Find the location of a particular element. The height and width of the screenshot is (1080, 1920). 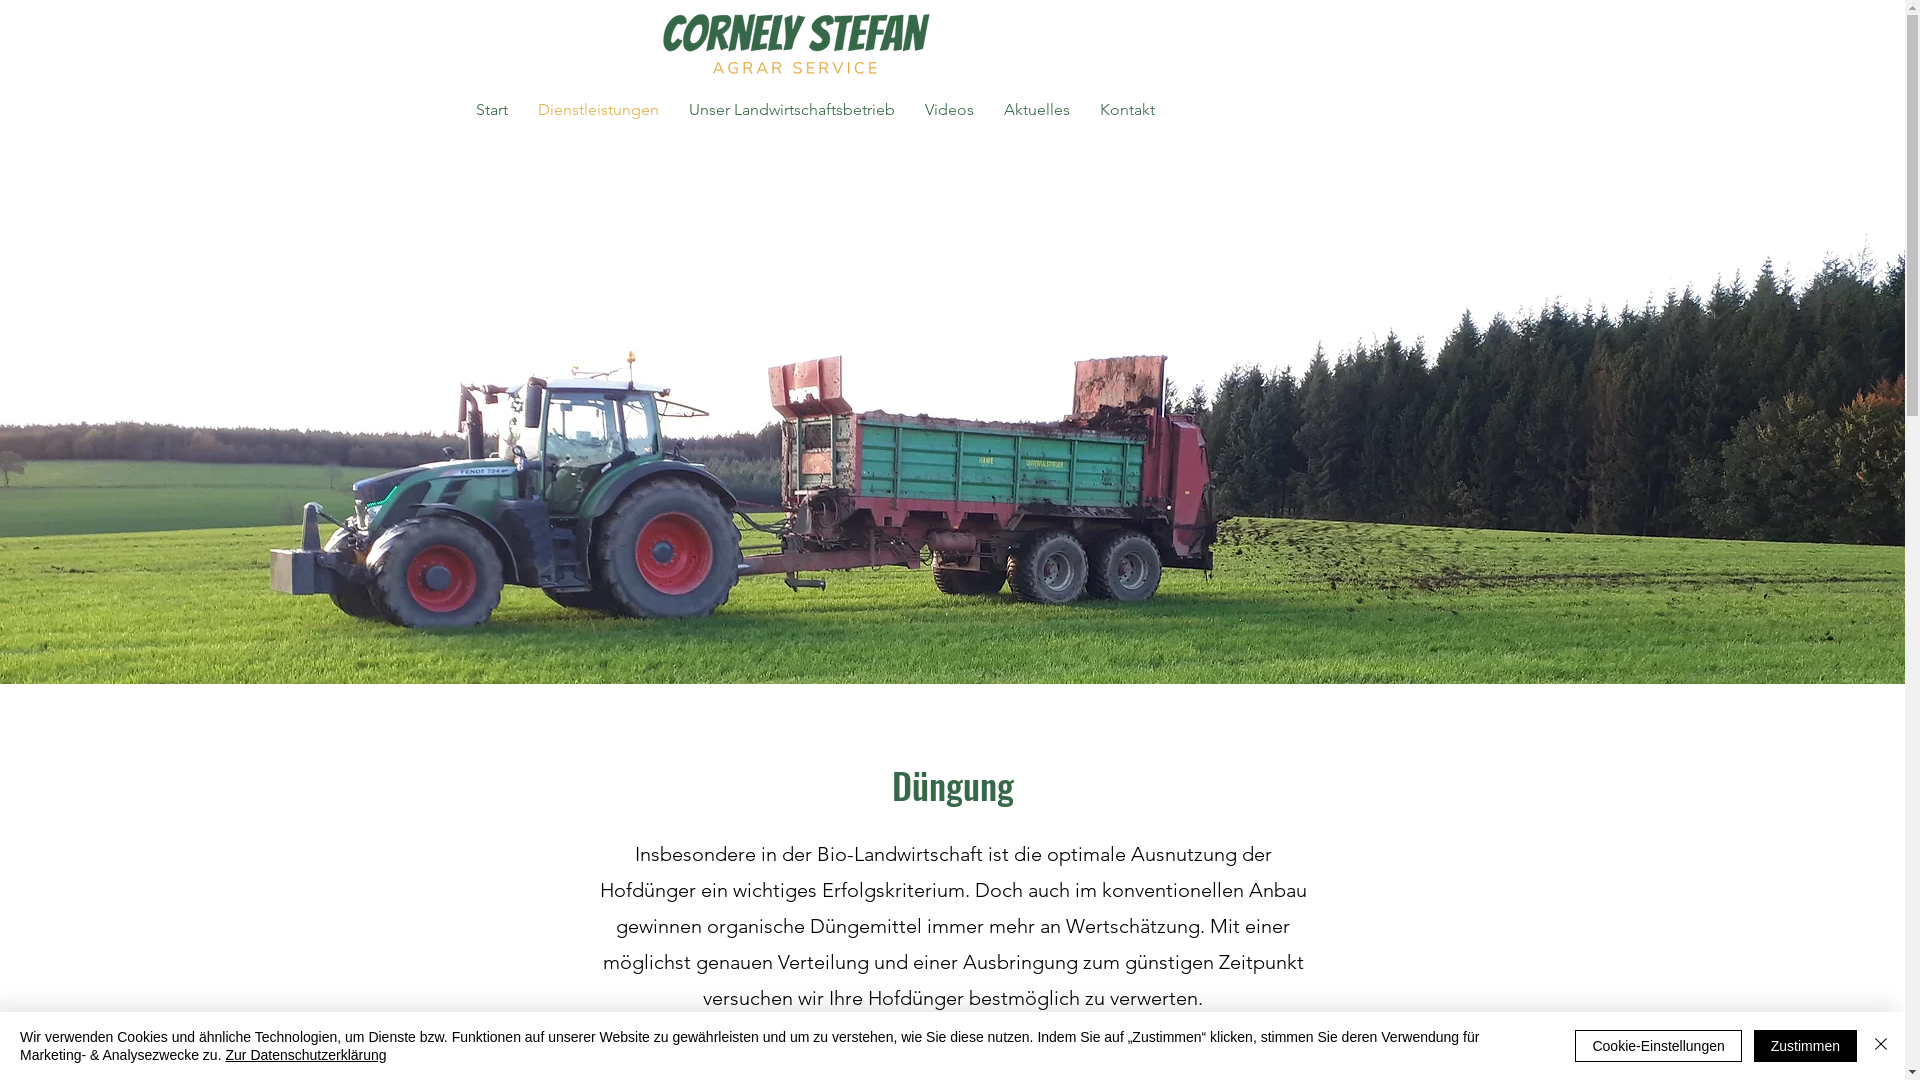

Unser Landwirtschaftsbetrieb is located at coordinates (792, 110).